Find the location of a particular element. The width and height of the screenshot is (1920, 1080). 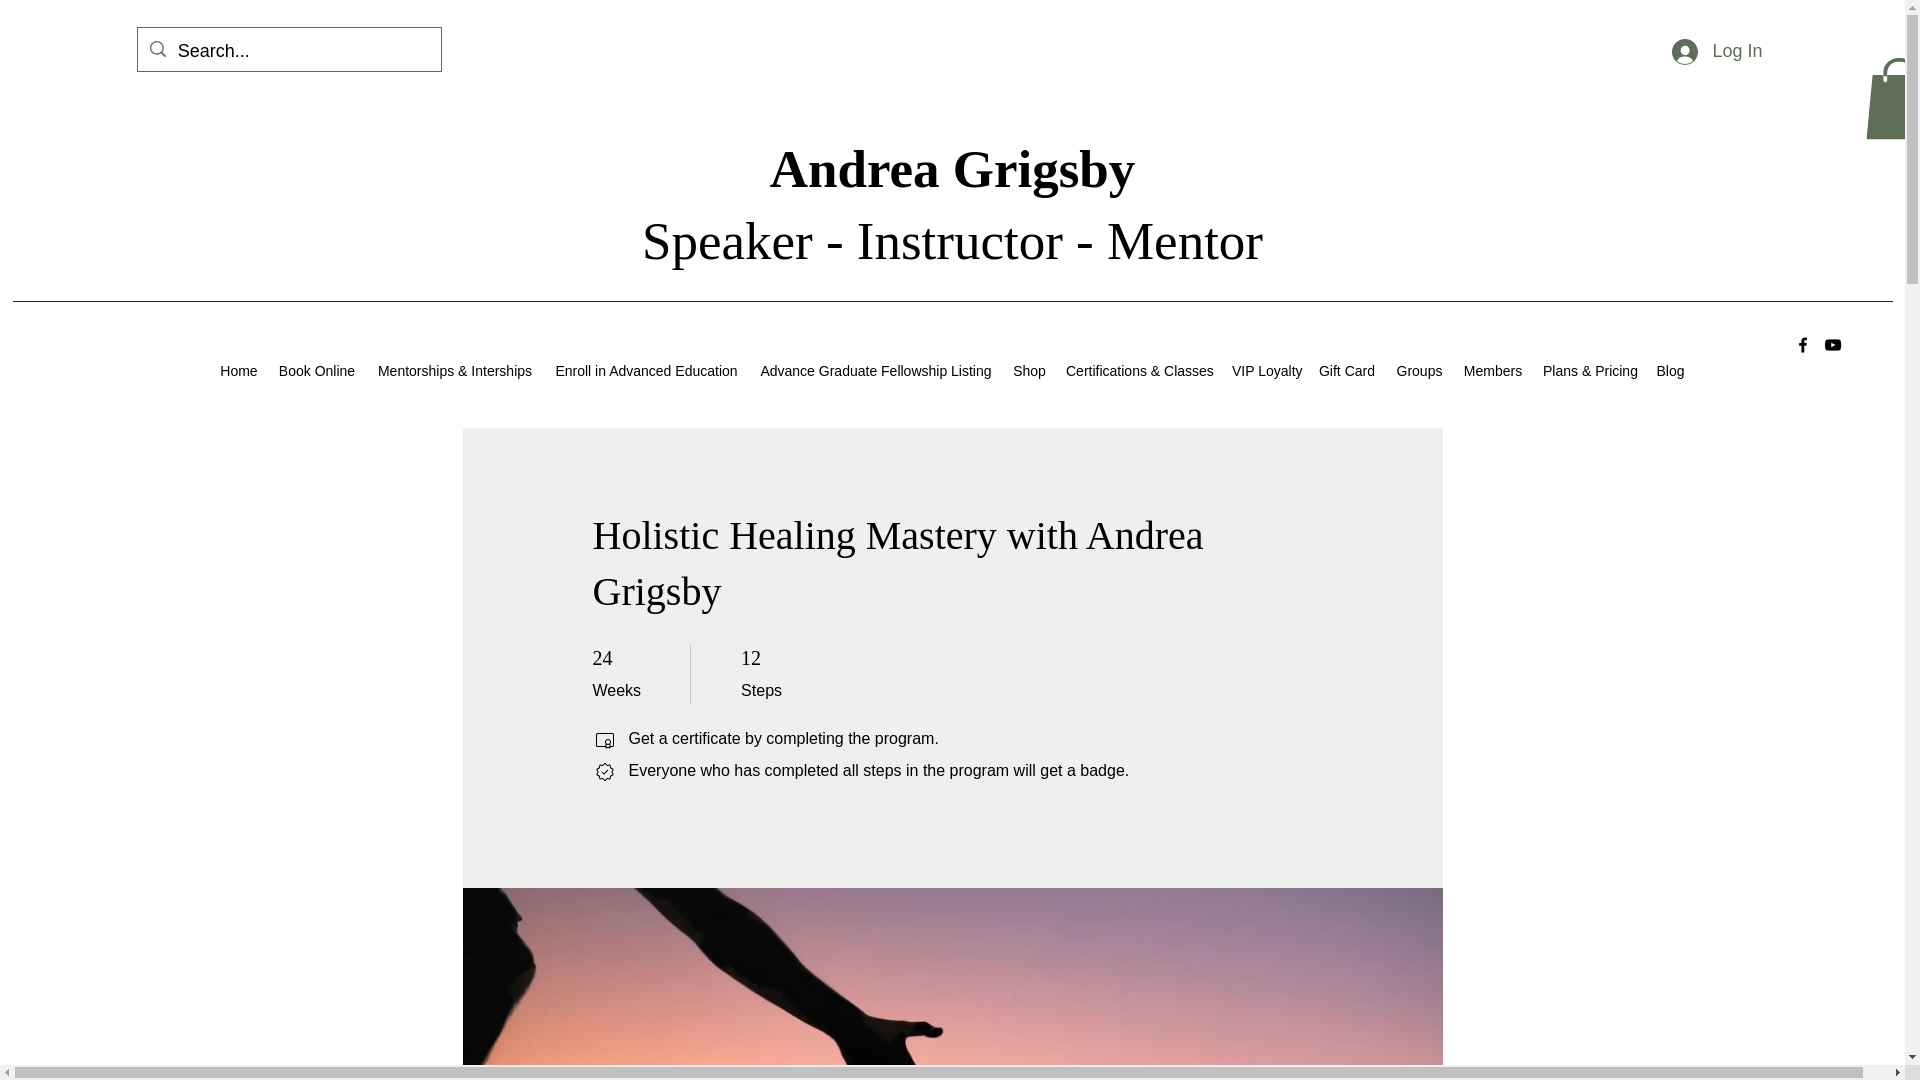

Log In is located at coordinates (1717, 52).